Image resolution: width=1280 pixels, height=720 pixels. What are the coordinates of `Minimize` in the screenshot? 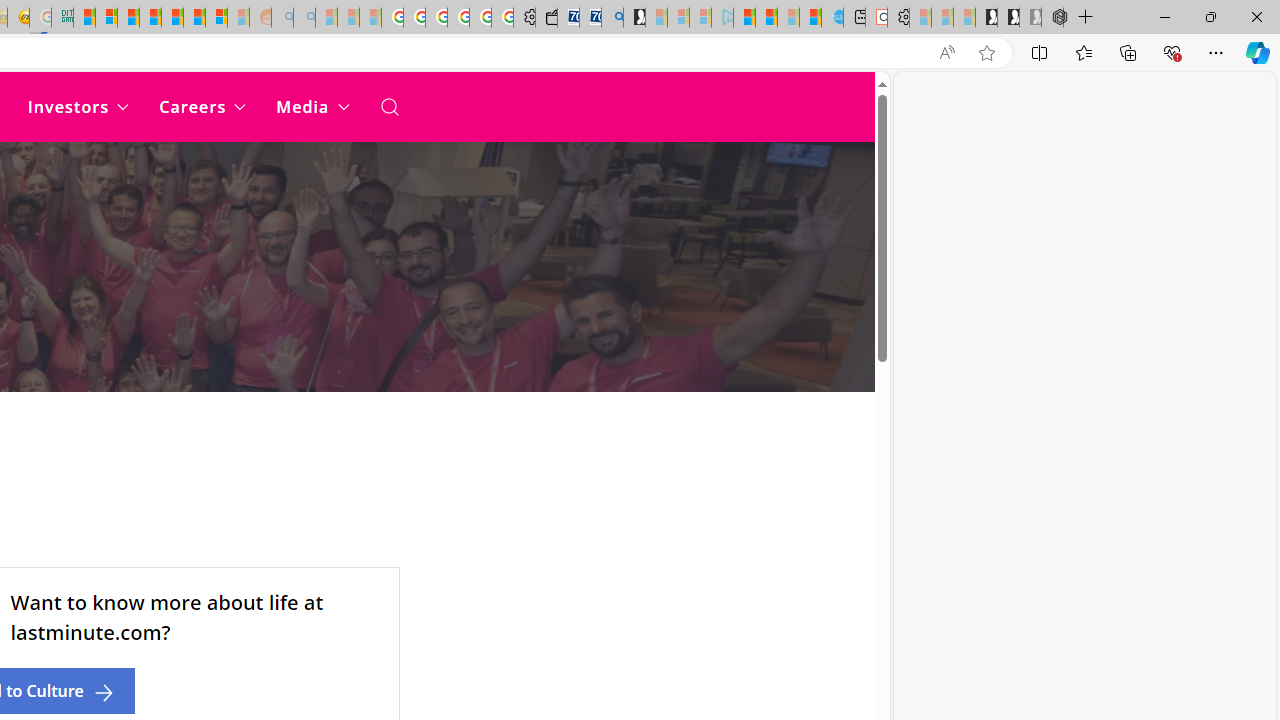 It's located at (1164, 16).